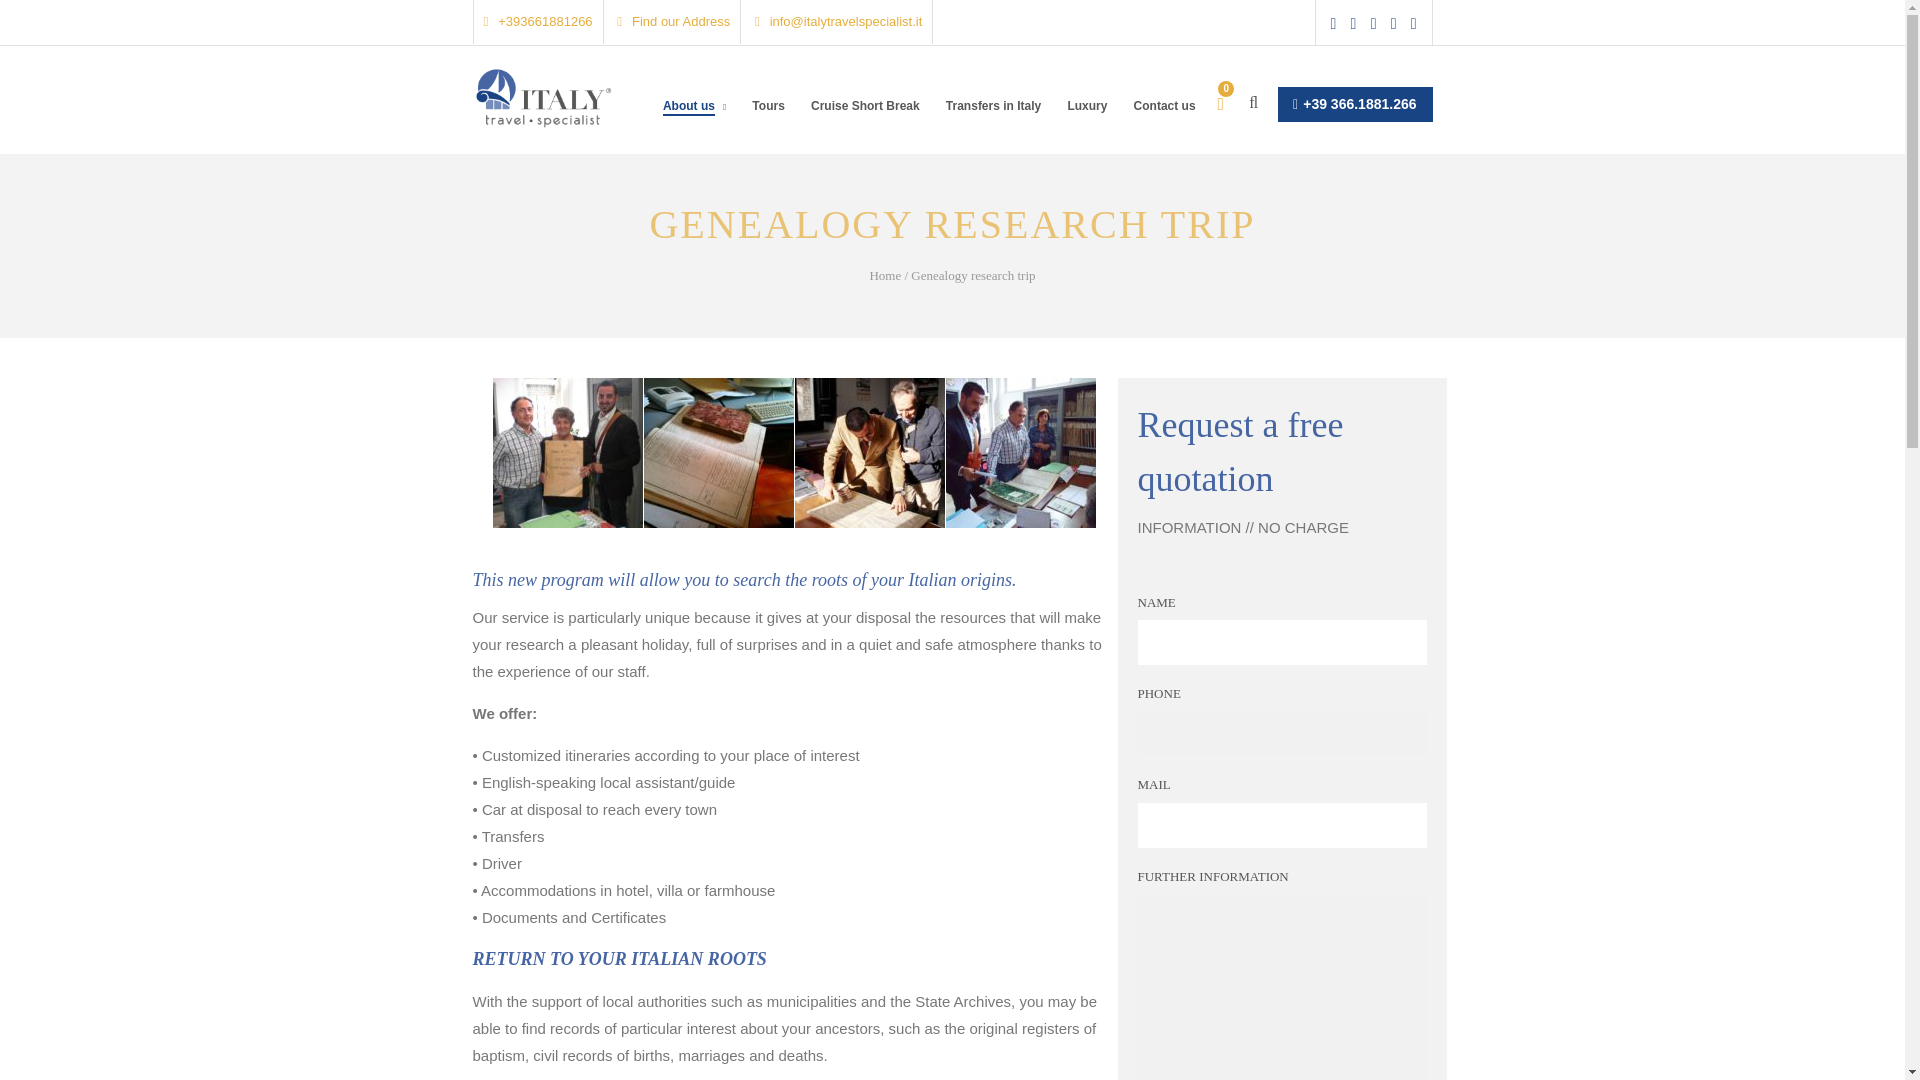  I want to click on Transfers in Italy, so click(993, 122).